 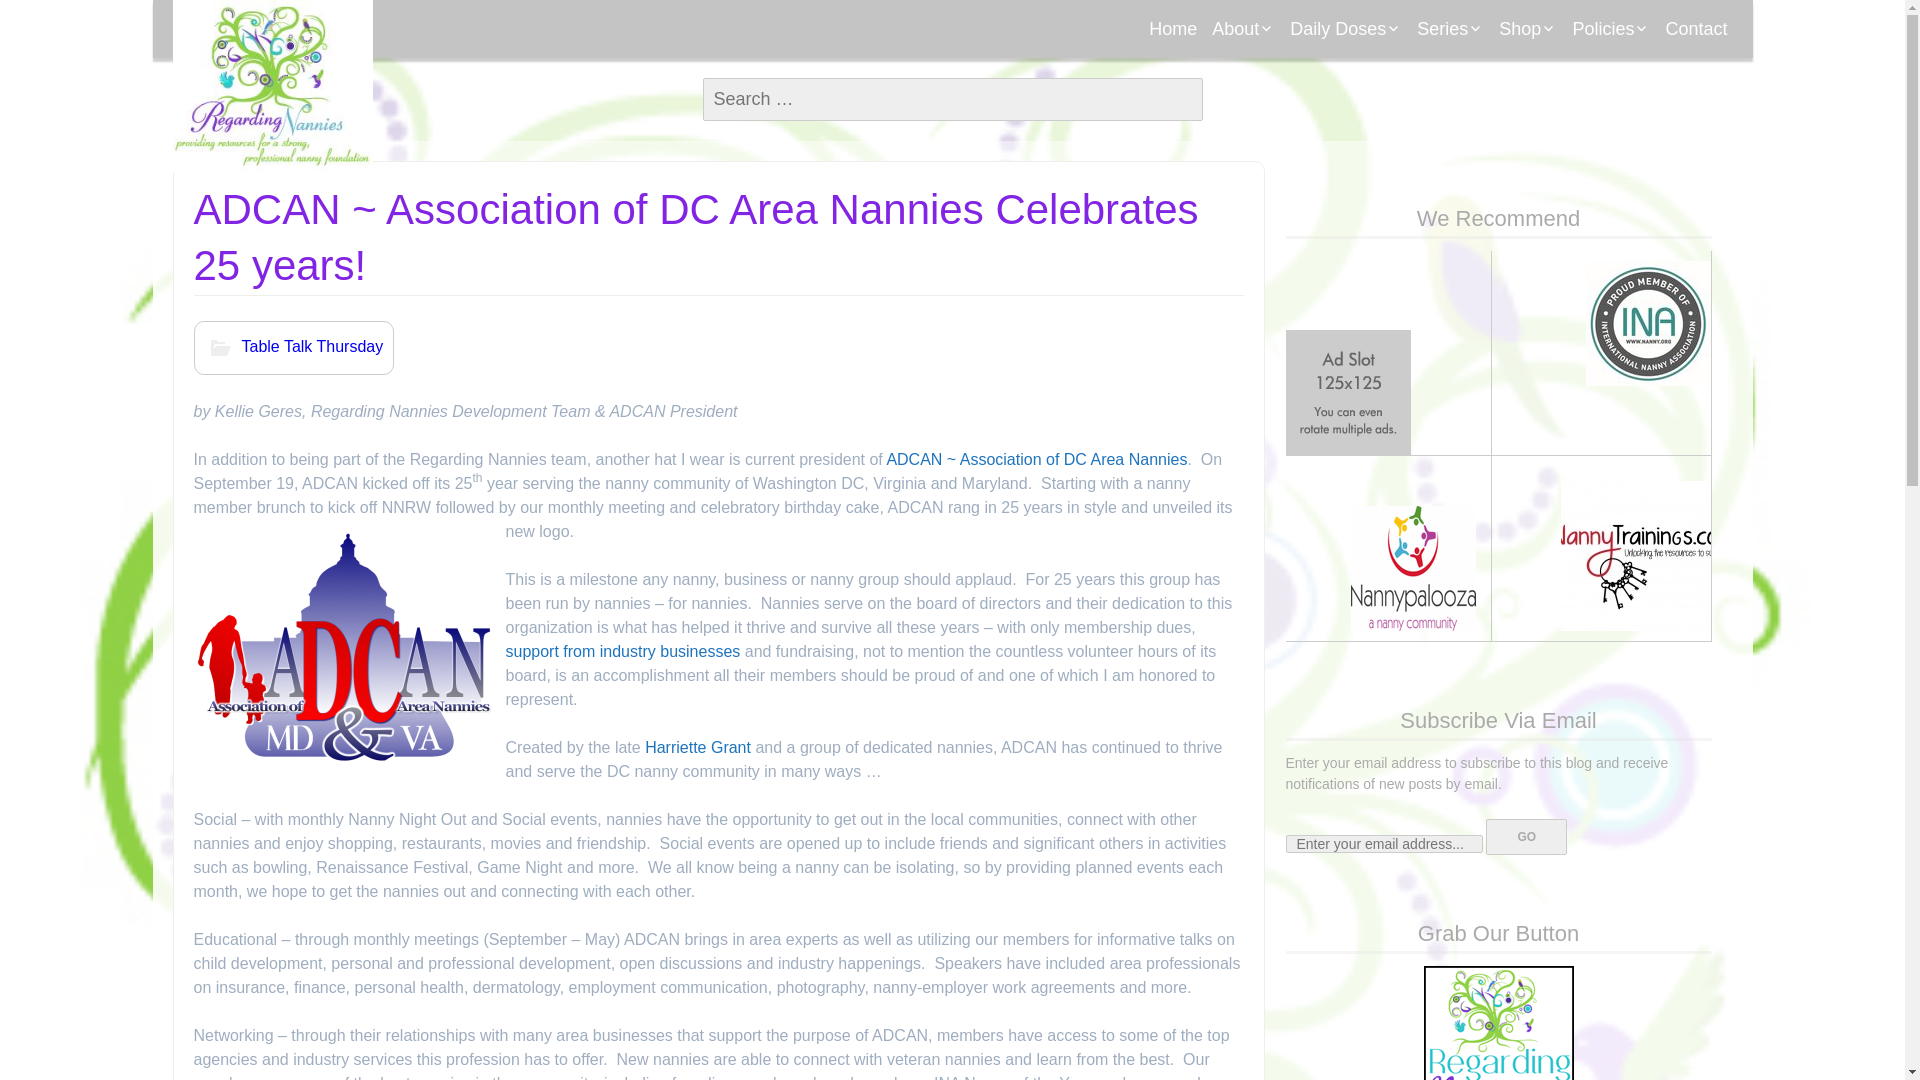 I want to click on About, so click(x=1244, y=29).